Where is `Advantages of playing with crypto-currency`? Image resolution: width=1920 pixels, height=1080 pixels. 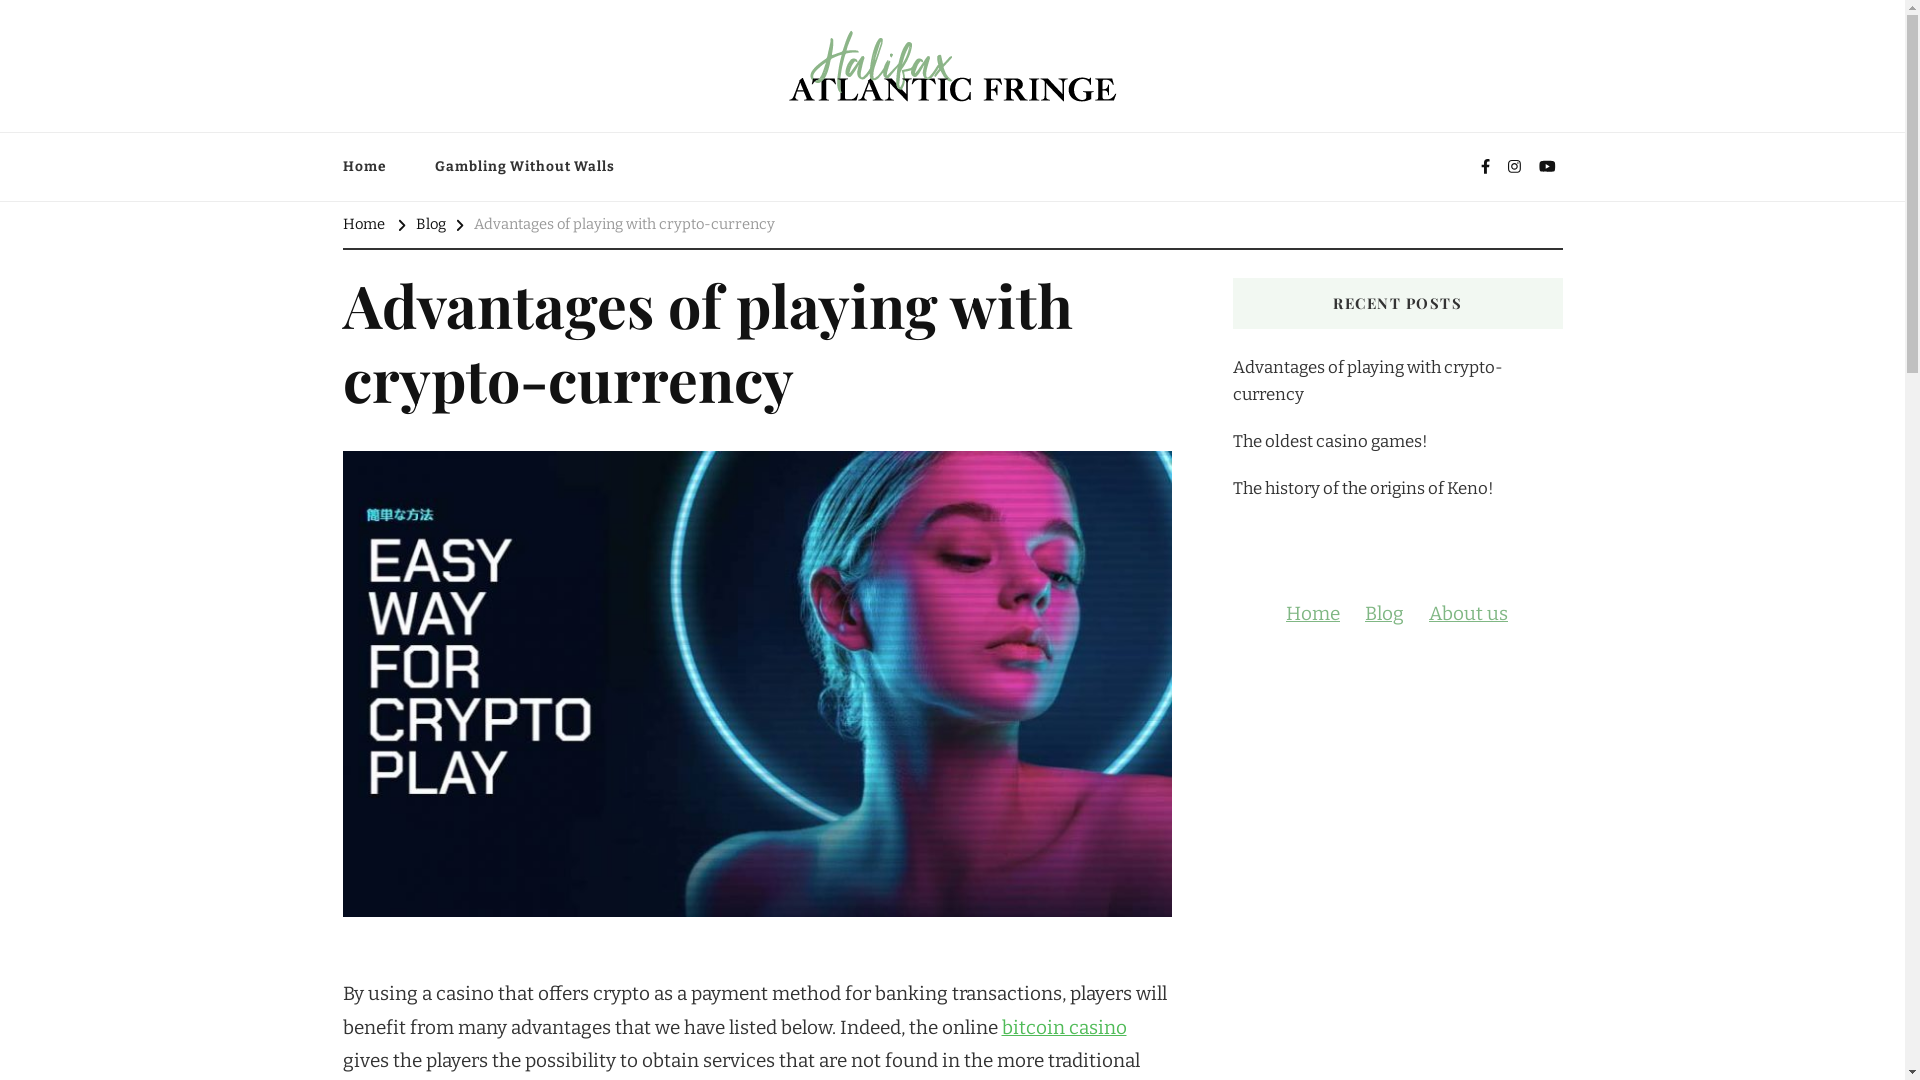
Advantages of playing with crypto-currency is located at coordinates (624, 226).